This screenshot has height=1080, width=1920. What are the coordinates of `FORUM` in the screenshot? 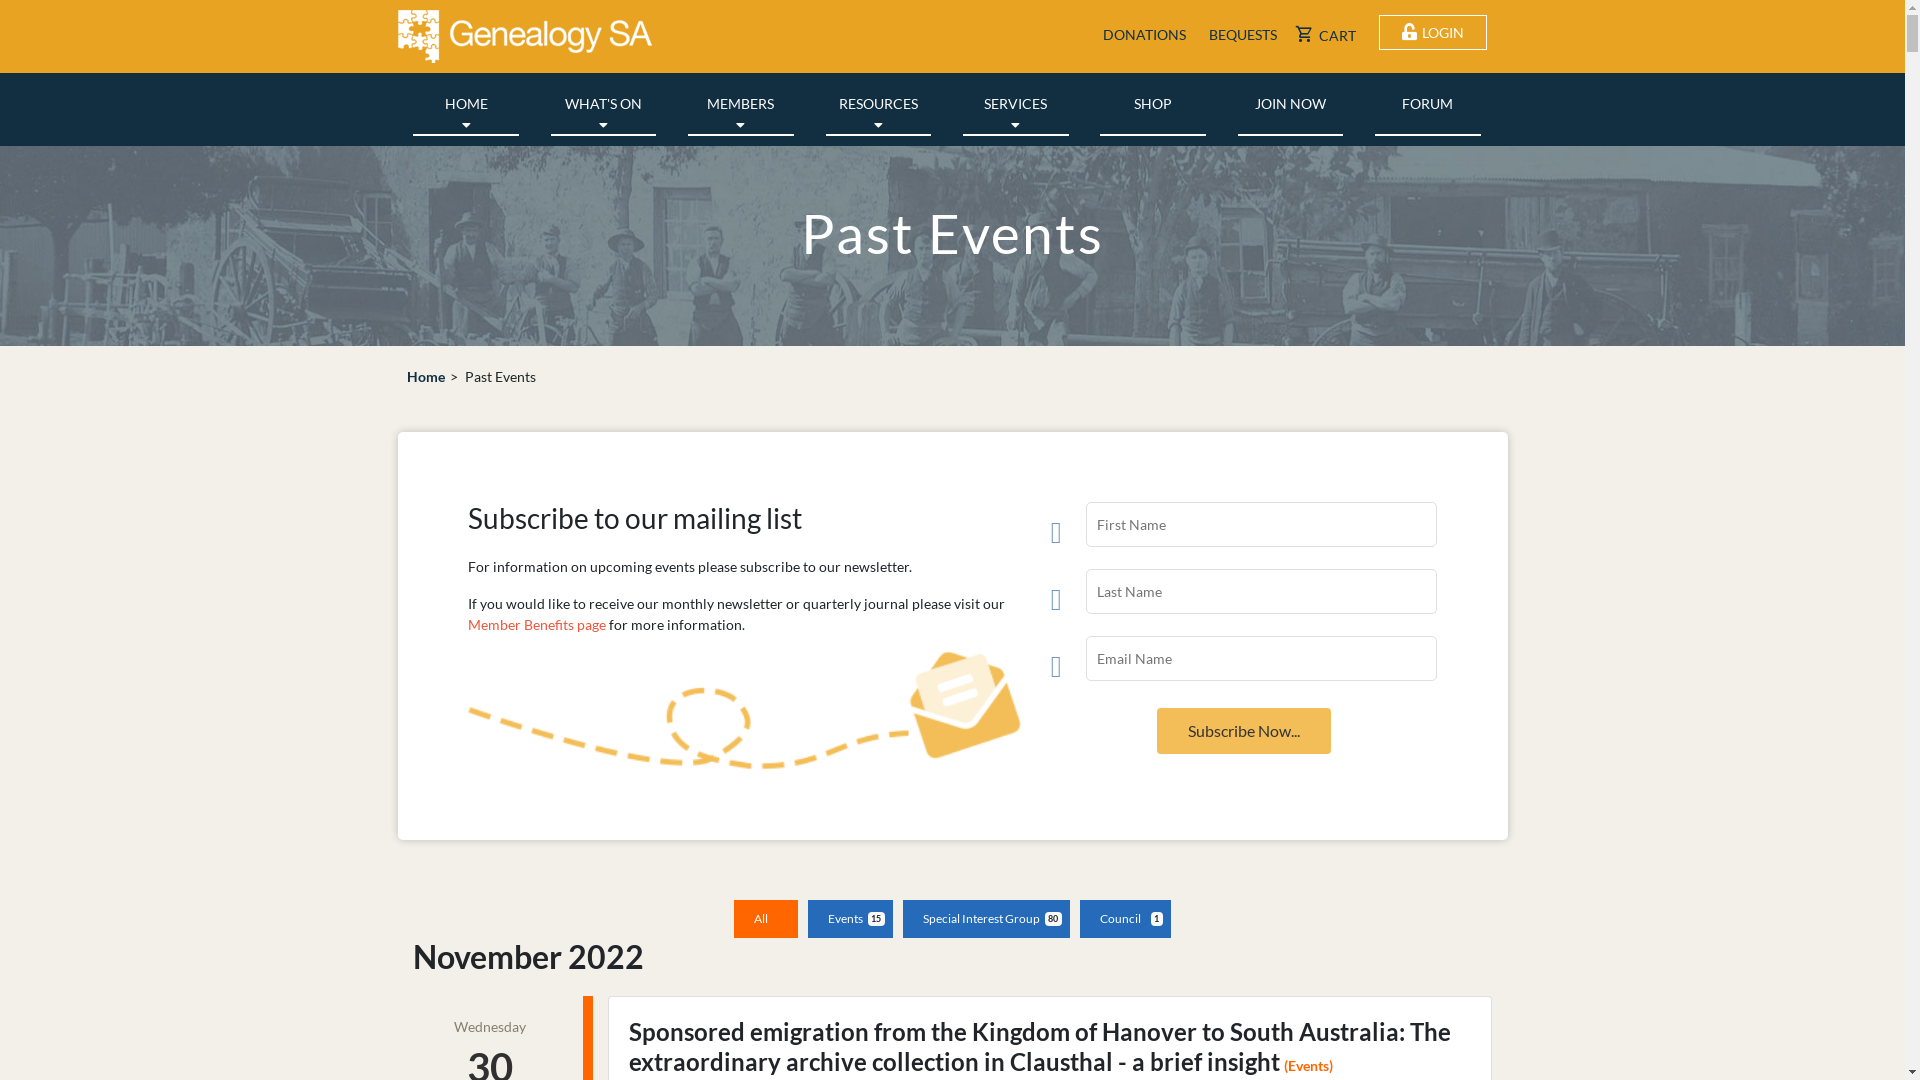 It's located at (1428, 104).